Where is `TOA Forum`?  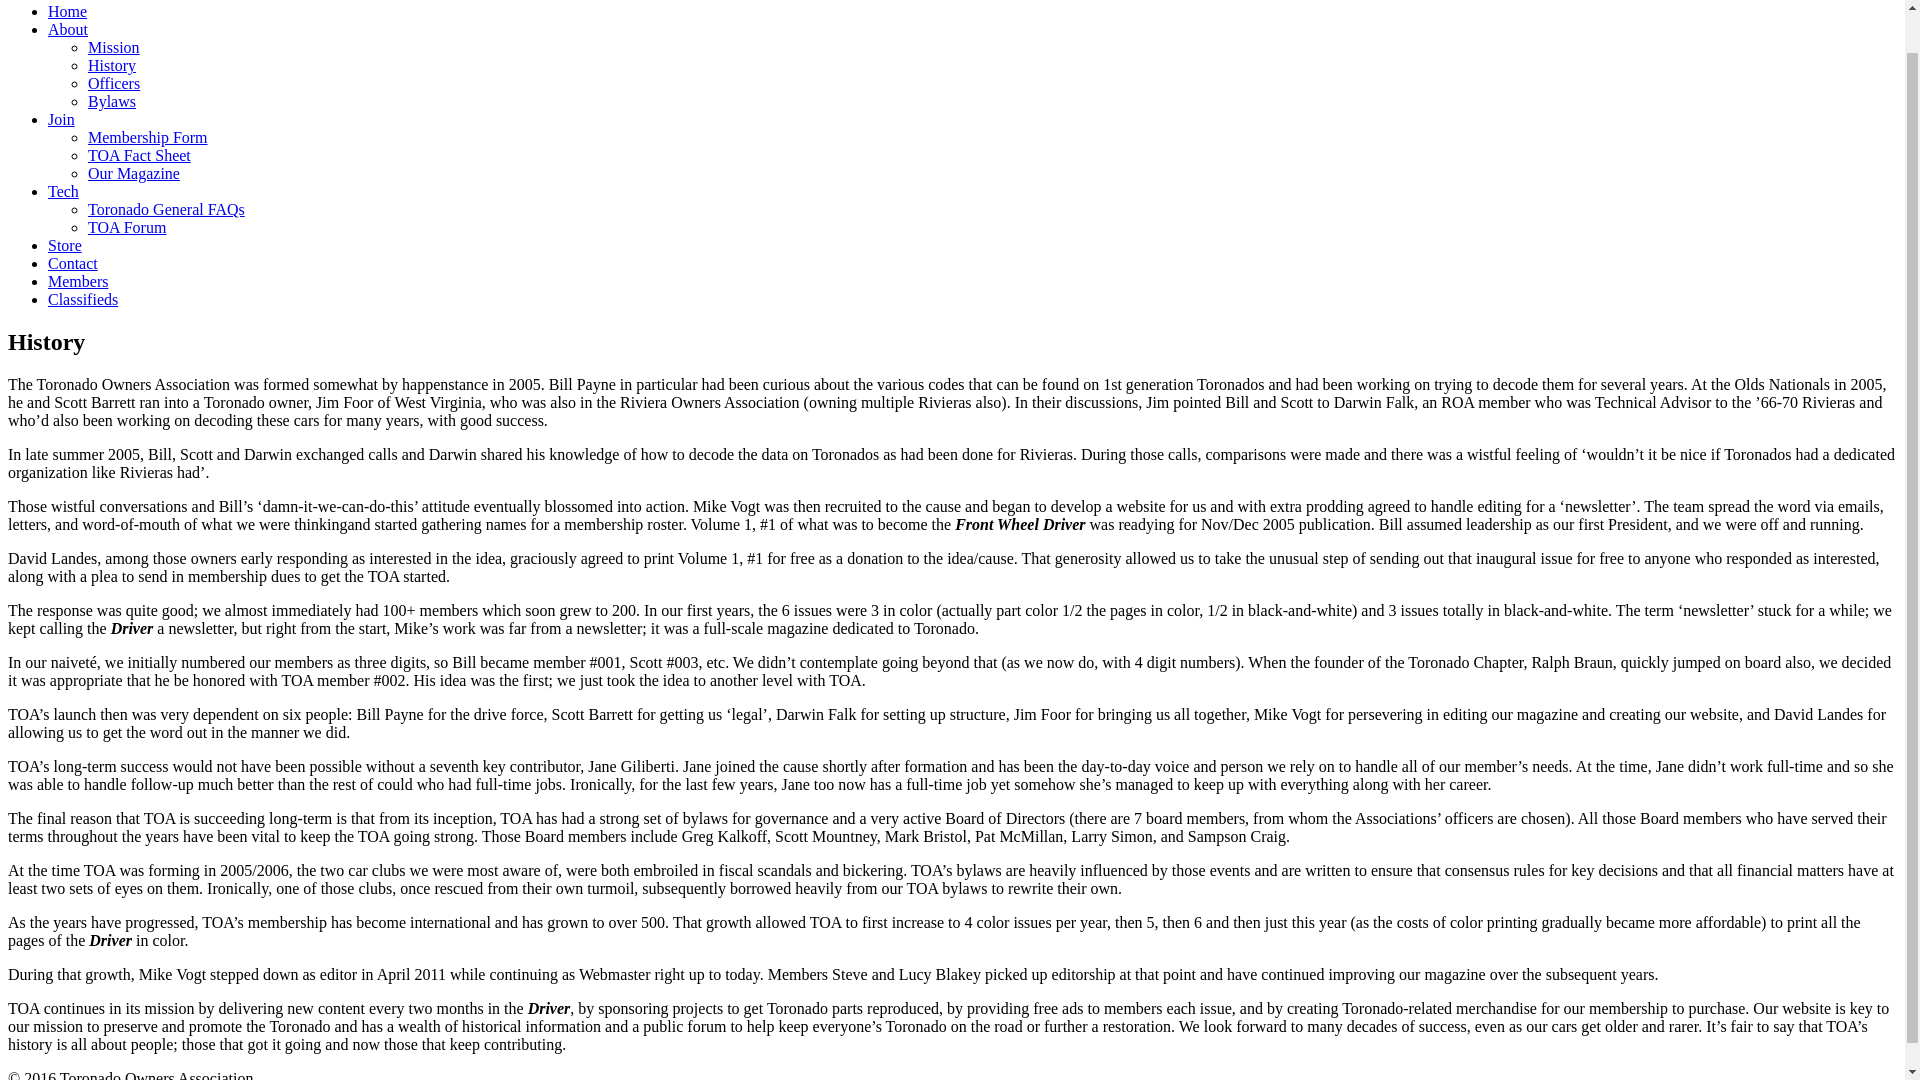
TOA Forum is located at coordinates (126, 228).